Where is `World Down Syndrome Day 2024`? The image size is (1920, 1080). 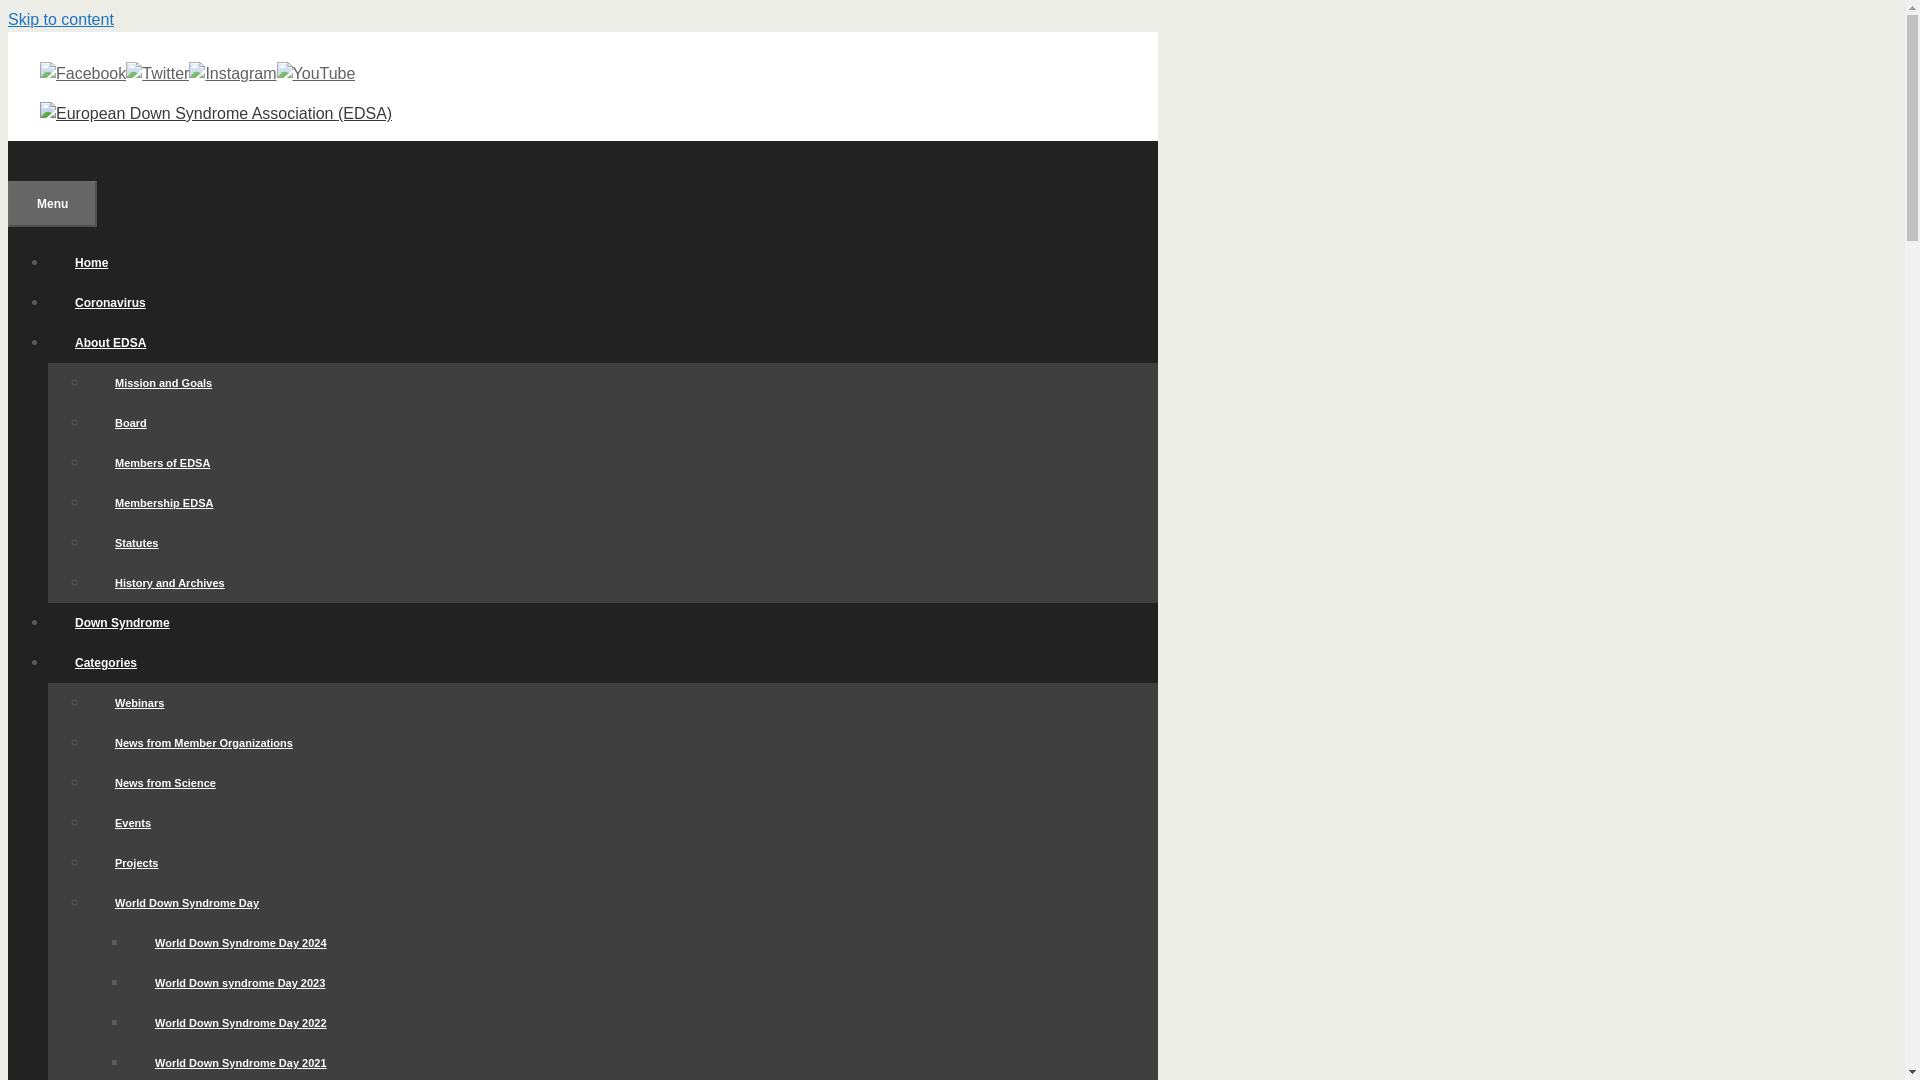
World Down Syndrome Day 2024 is located at coordinates (240, 942).